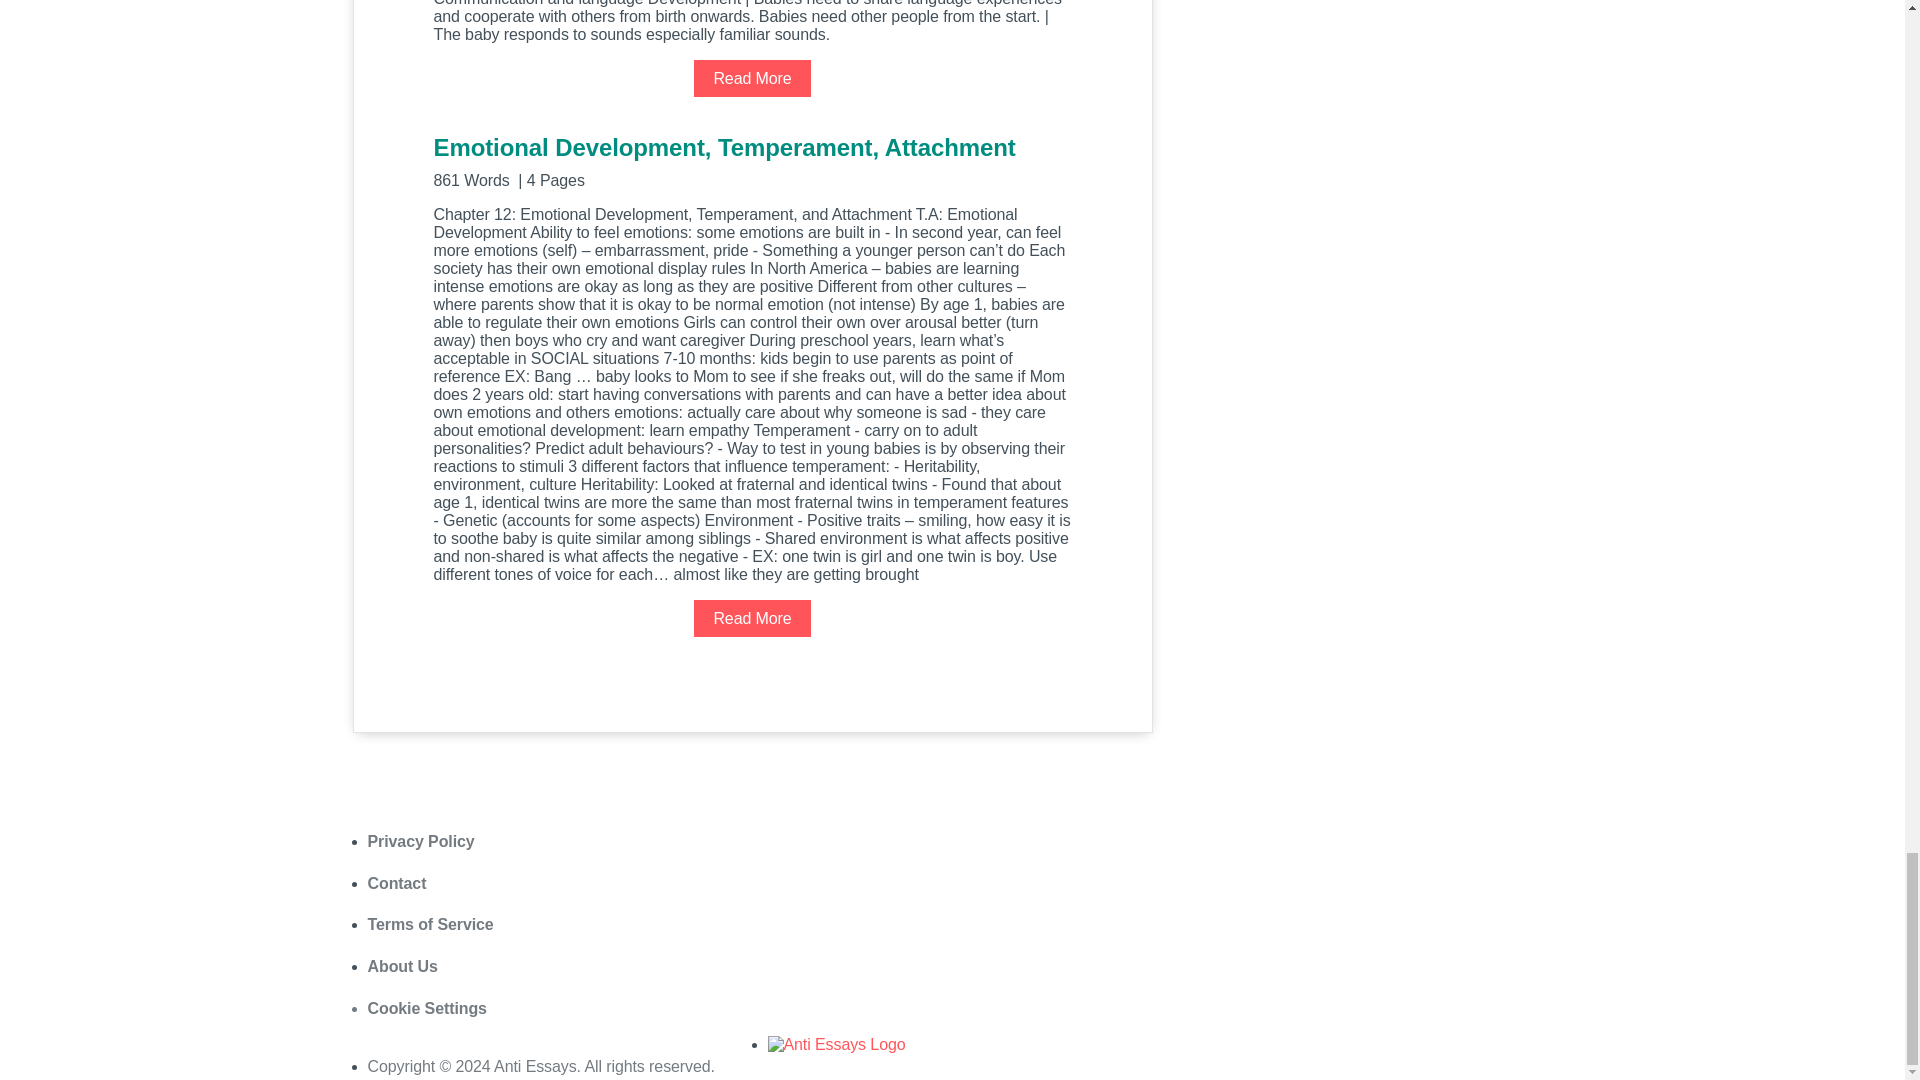  Describe the element at coordinates (752, 160) in the screenshot. I see `Emotional Development, Temperament, Attachment` at that location.